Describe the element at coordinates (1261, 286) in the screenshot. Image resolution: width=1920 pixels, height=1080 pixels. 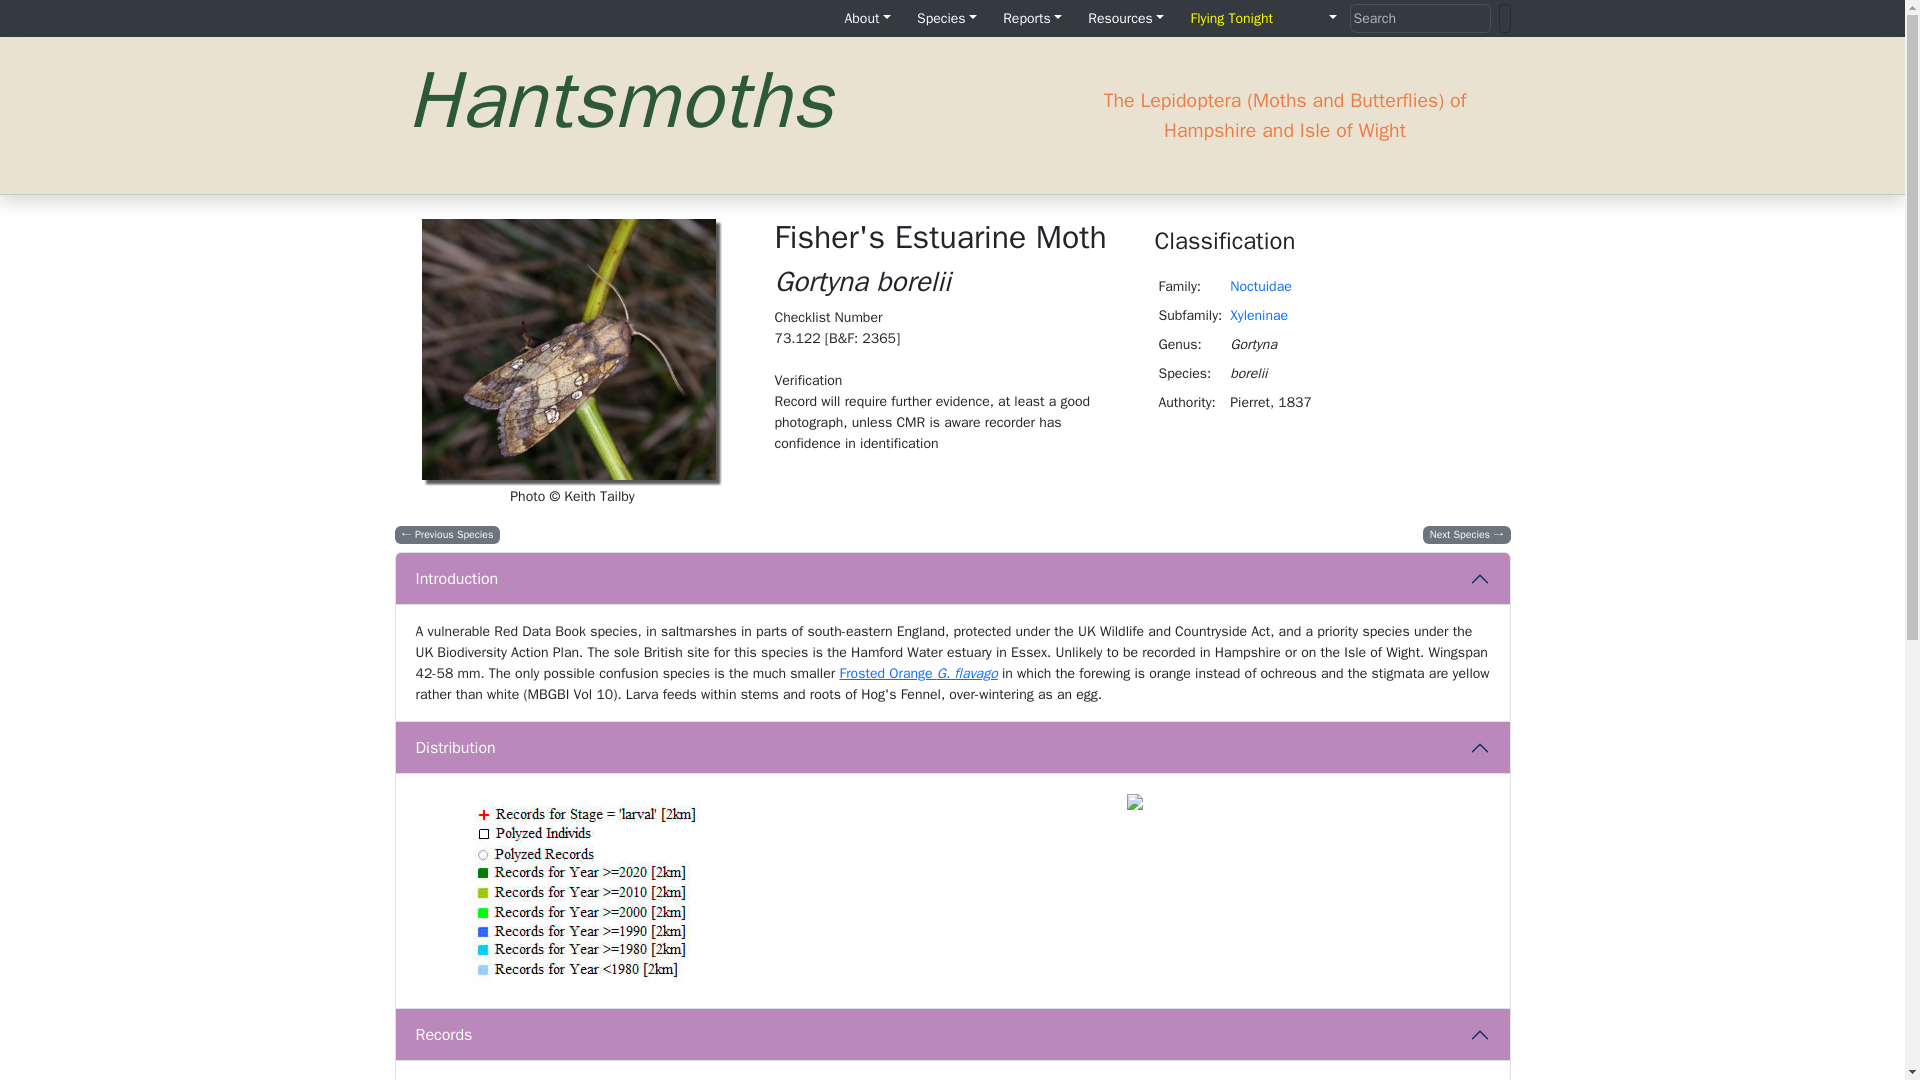
I see `Noctuidae` at that location.